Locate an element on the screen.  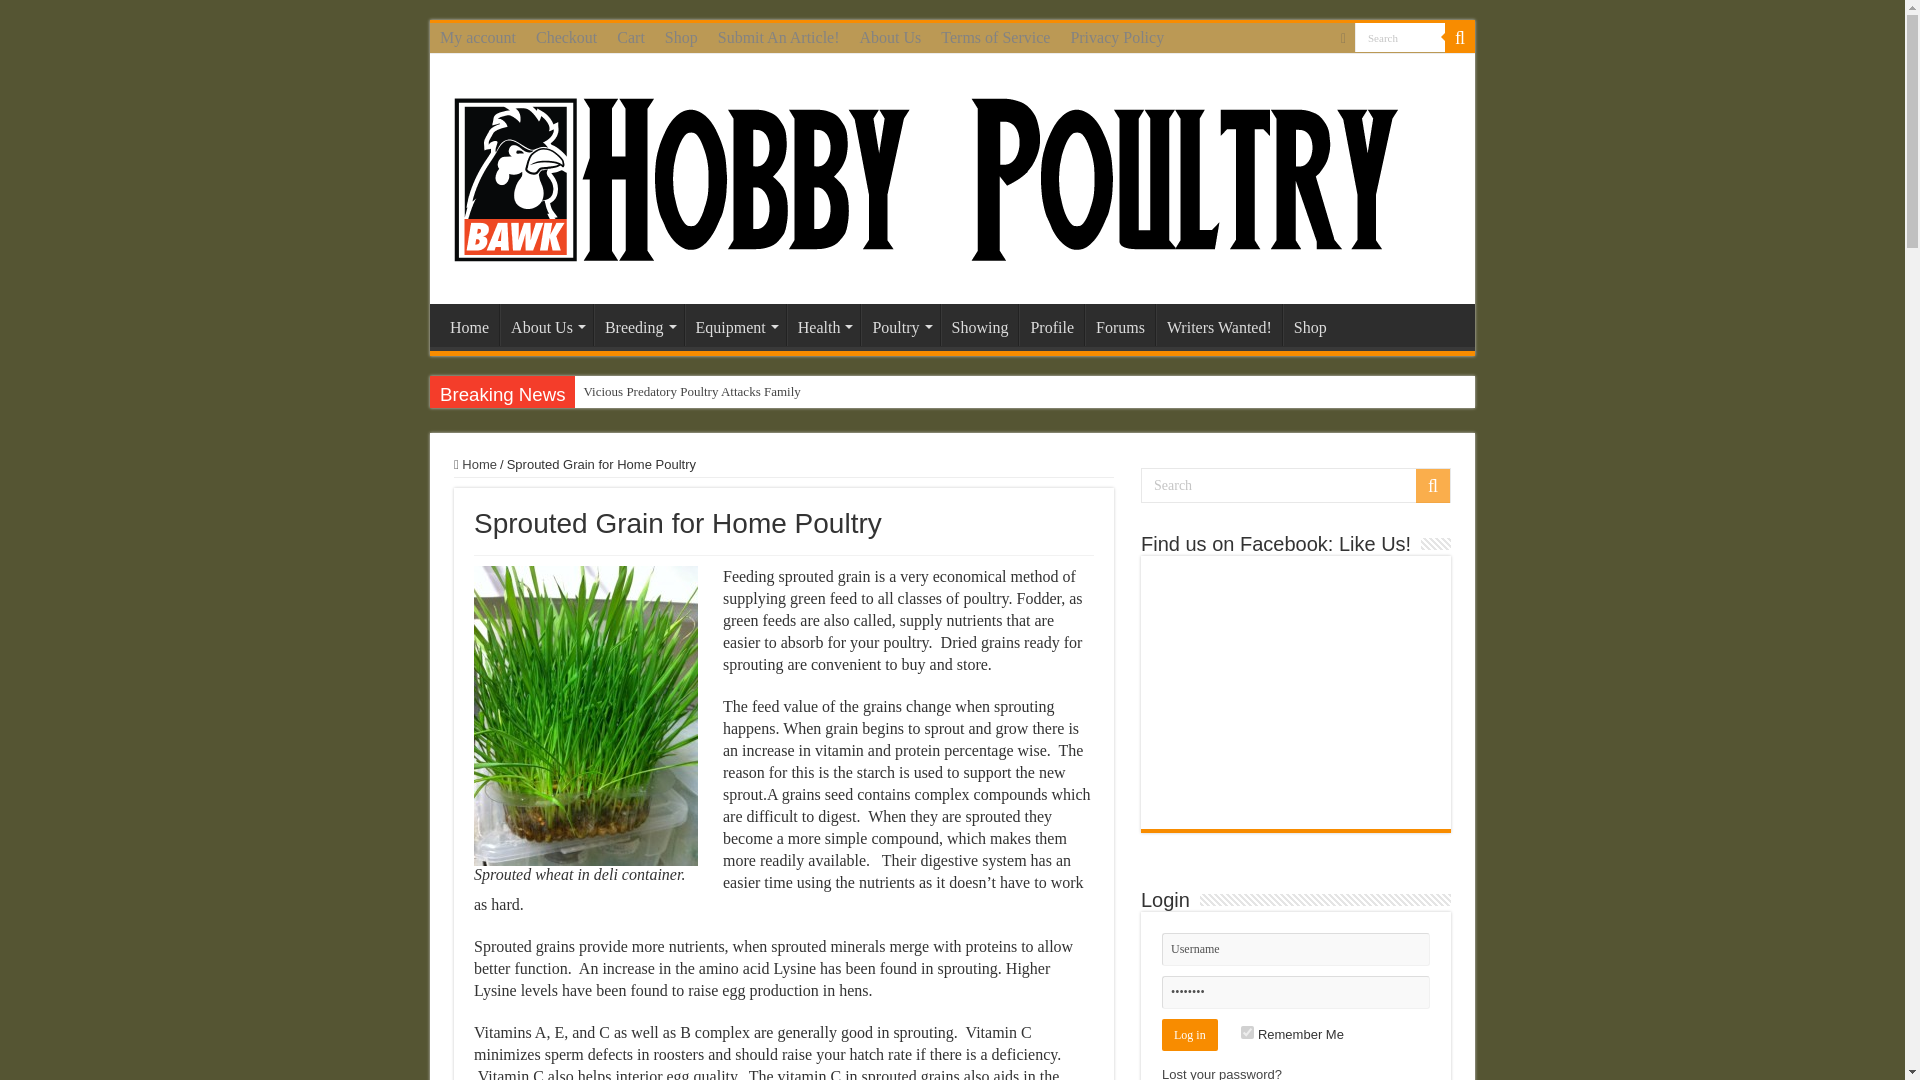
About Us is located at coordinates (890, 37).